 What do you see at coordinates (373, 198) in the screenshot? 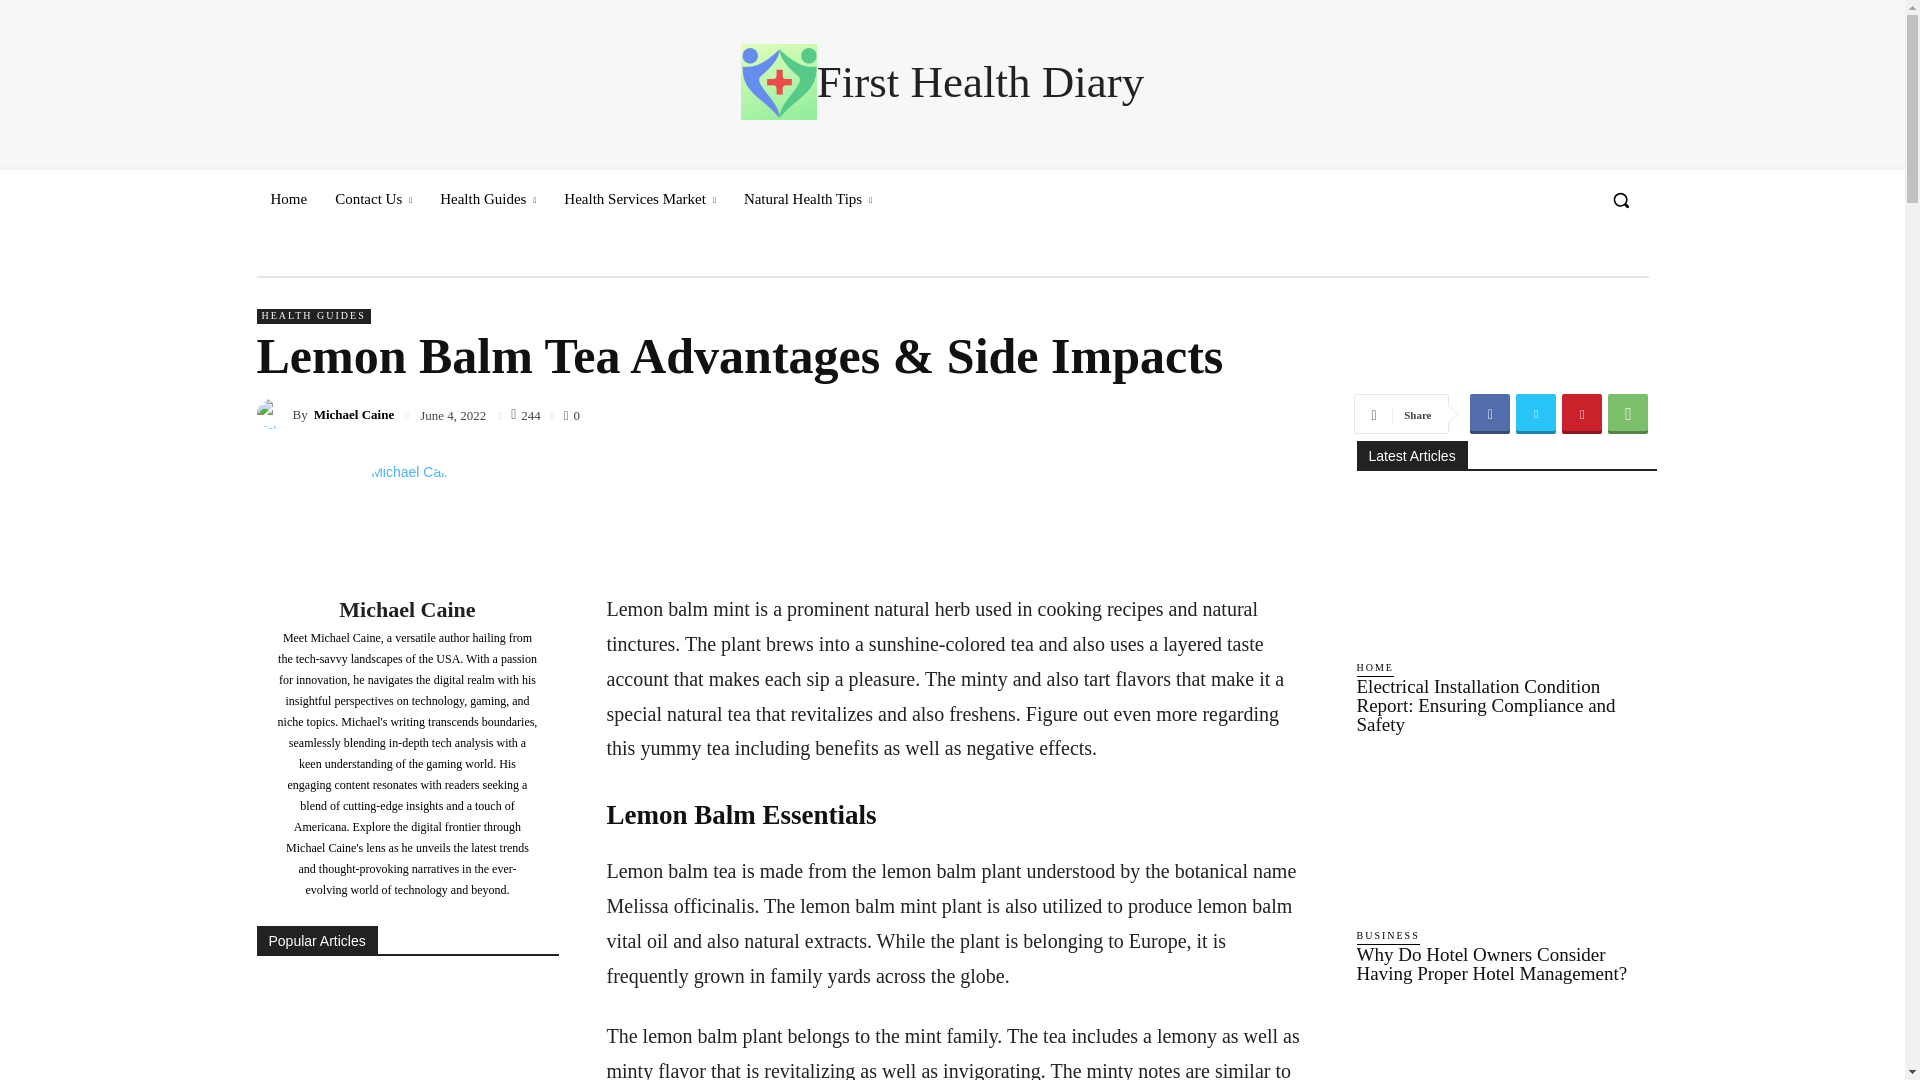
I see `Contact Us` at bounding box center [373, 198].